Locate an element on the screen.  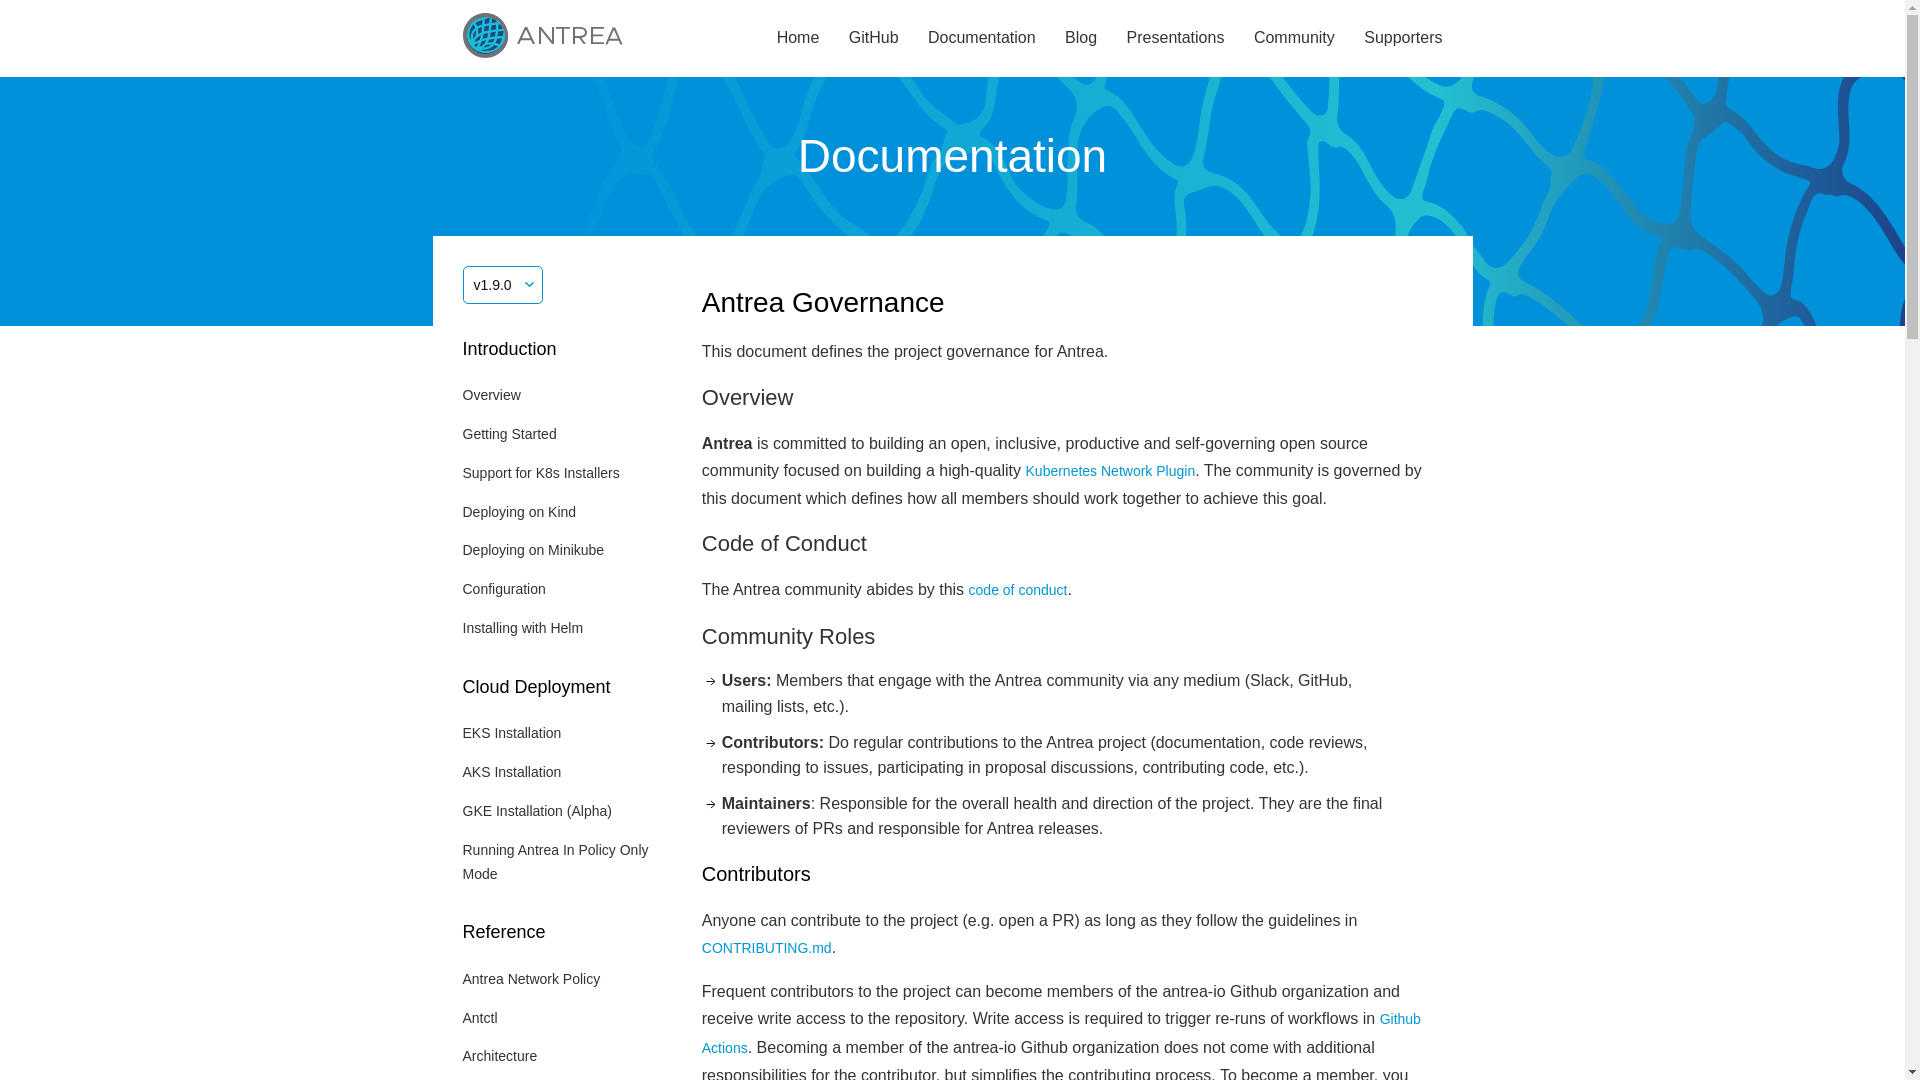
Community is located at coordinates (1294, 38).